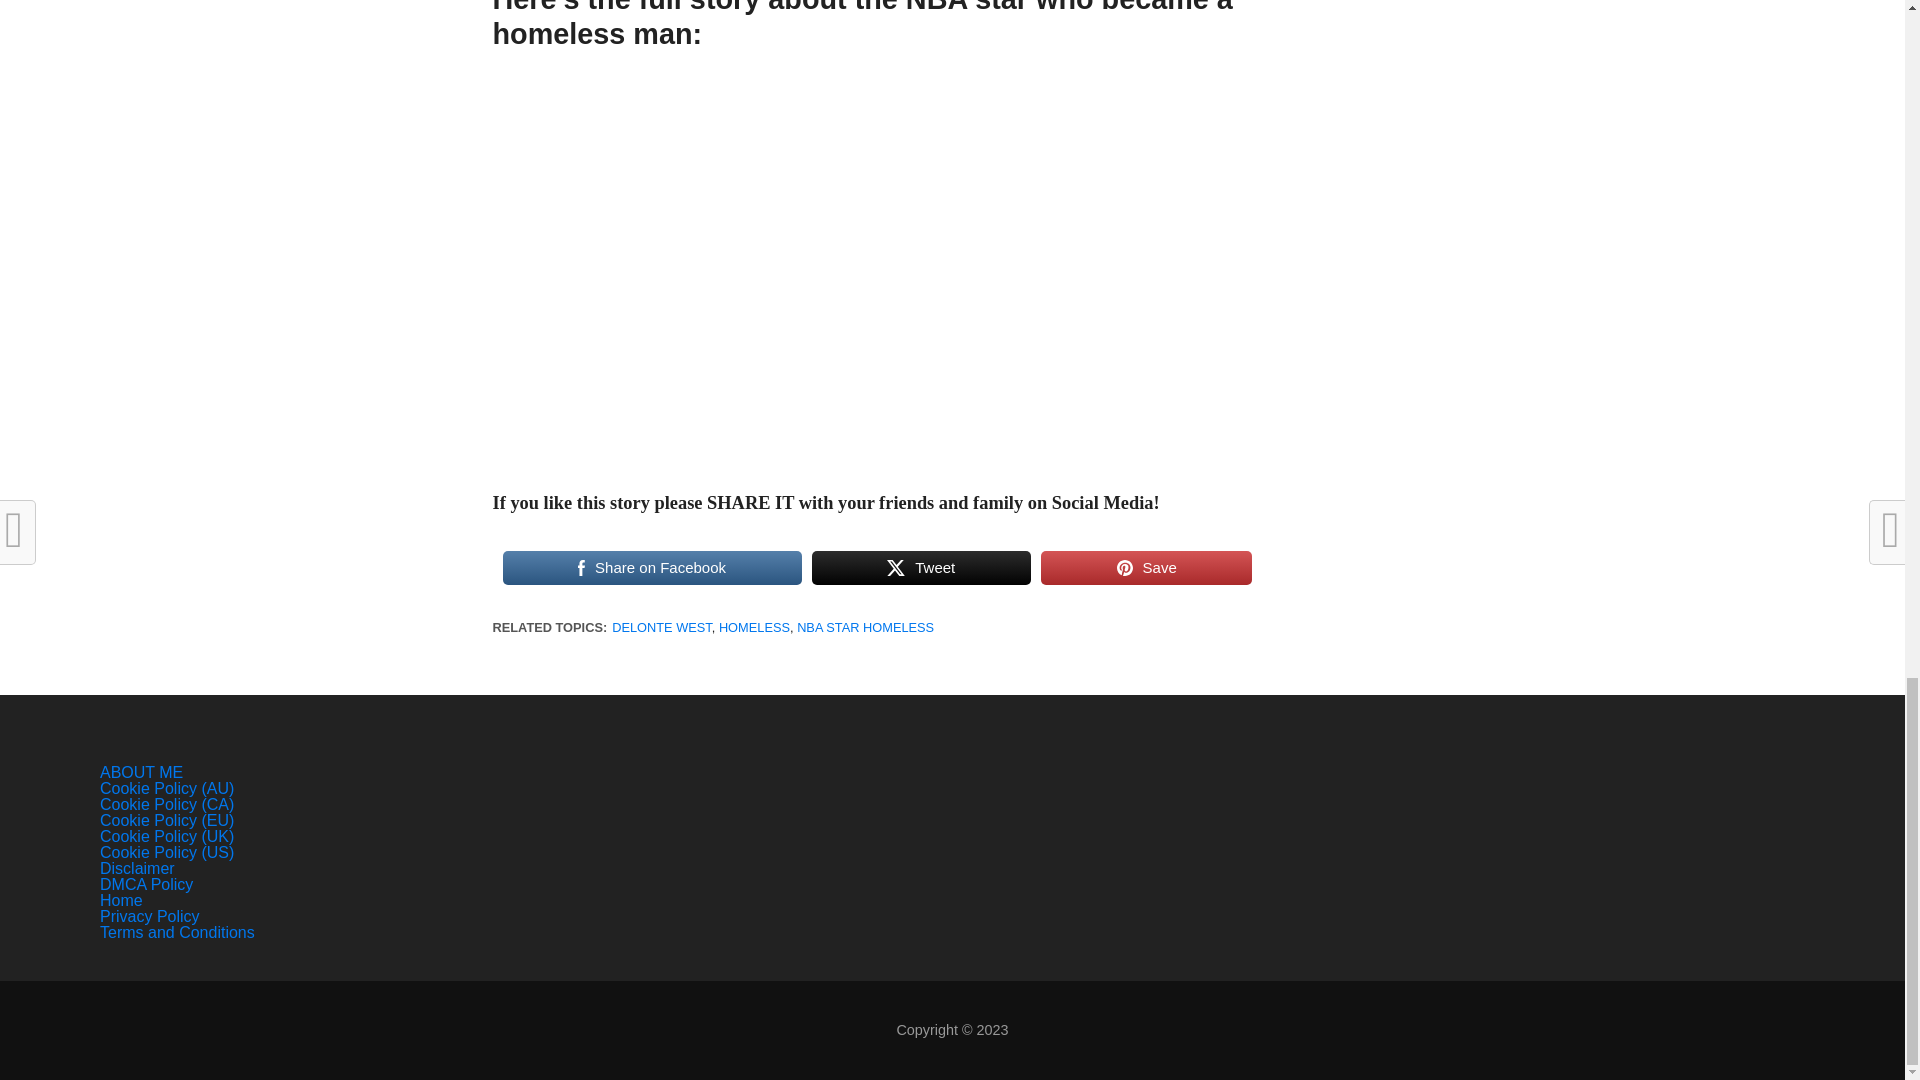 This screenshot has width=1920, height=1080. Describe the element at coordinates (650, 568) in the screenshot. I see `Share on Facebook` at that location.